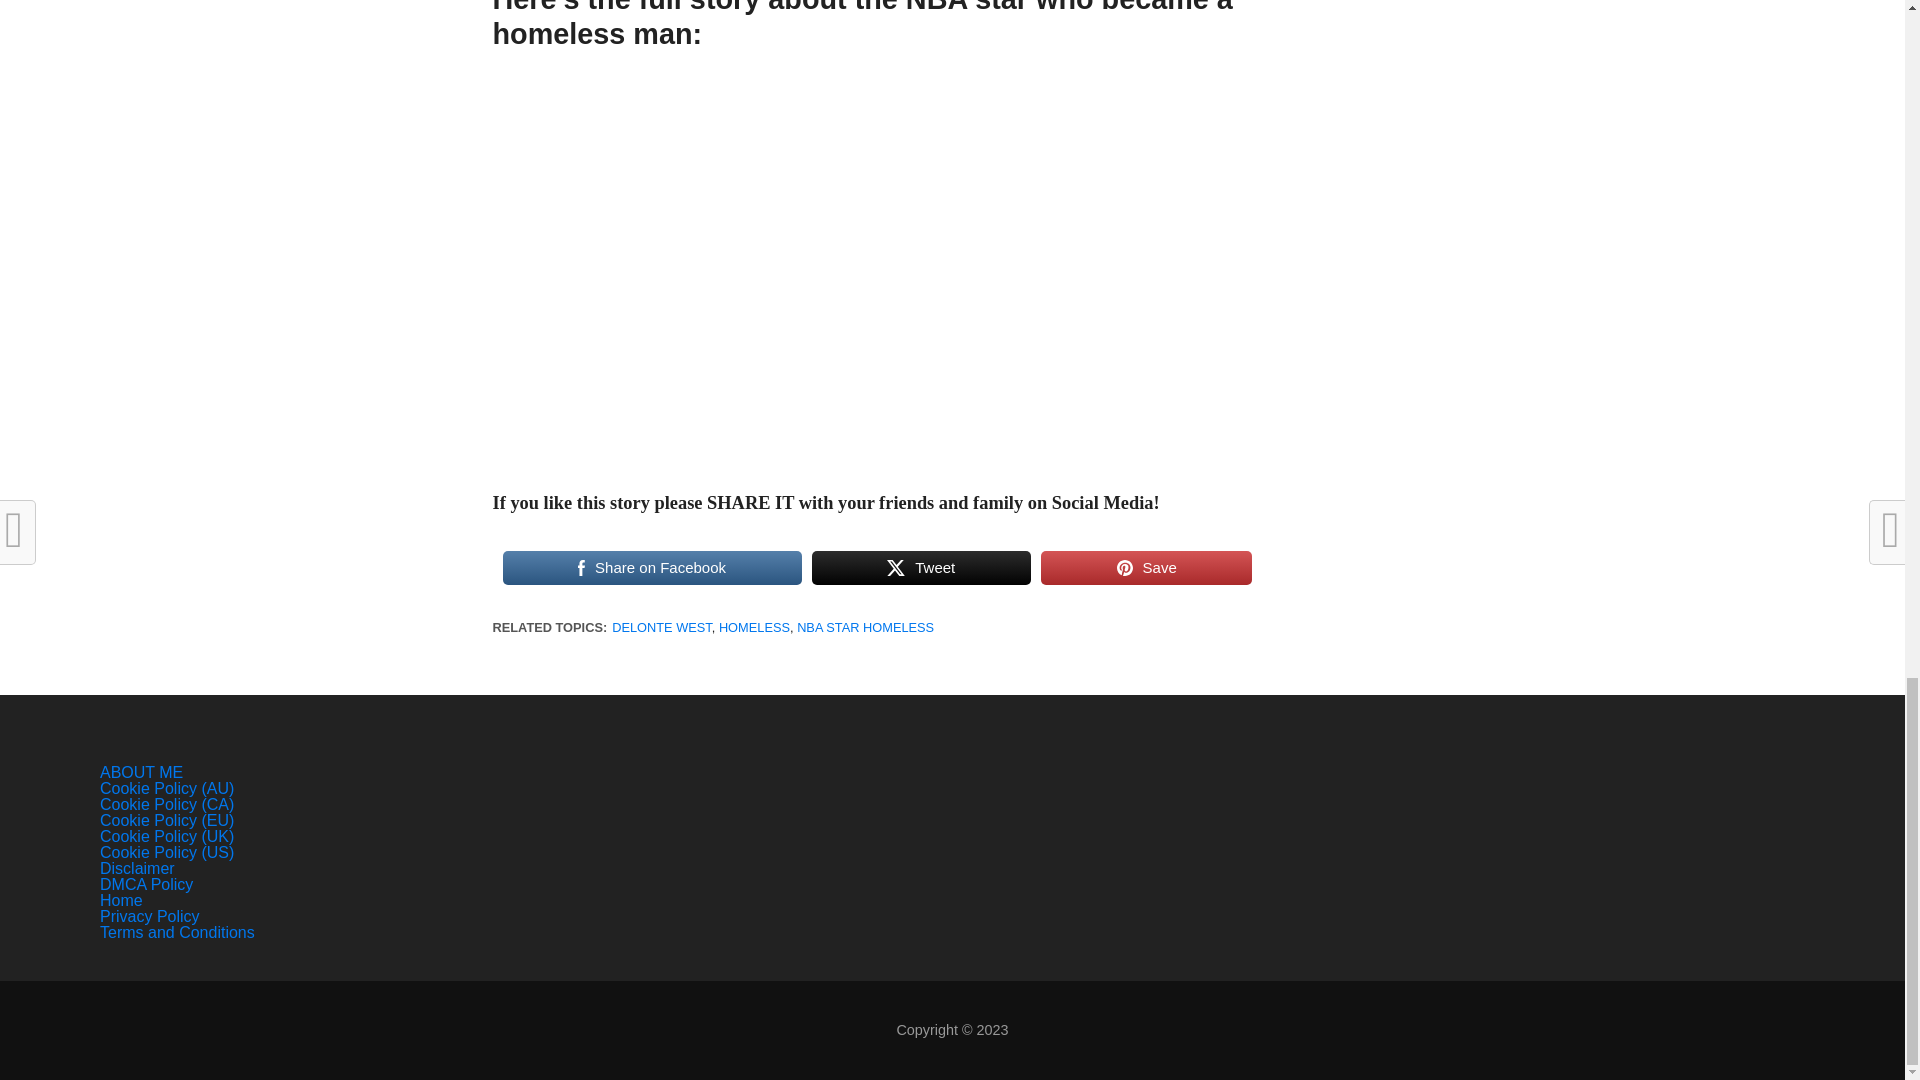 This screenshot has width=1920, height=1080. Describe the element at coordinates (650, 568) in the screenshot. I see `Share on Facebook` at that location.